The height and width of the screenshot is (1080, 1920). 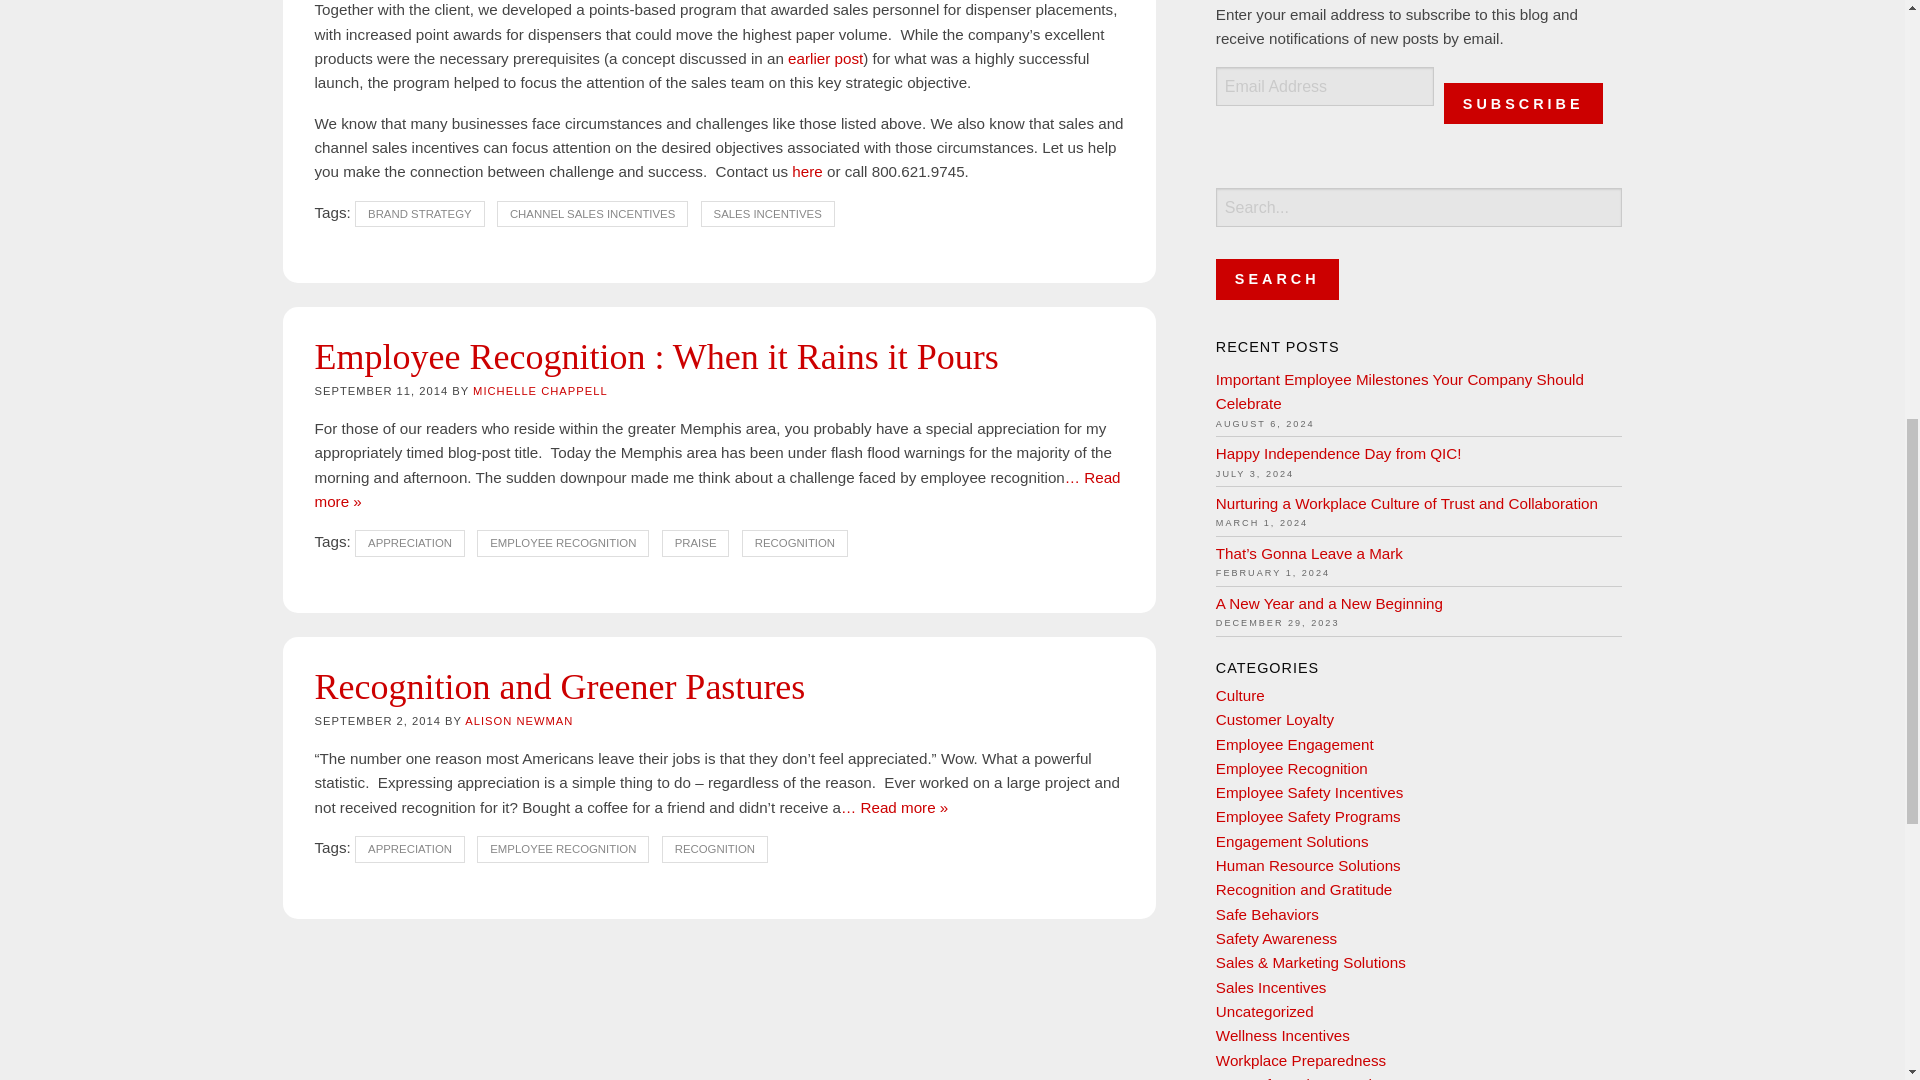 I want to click on ReadRecognition and Greener Pastures, so click(x=894, y=808).